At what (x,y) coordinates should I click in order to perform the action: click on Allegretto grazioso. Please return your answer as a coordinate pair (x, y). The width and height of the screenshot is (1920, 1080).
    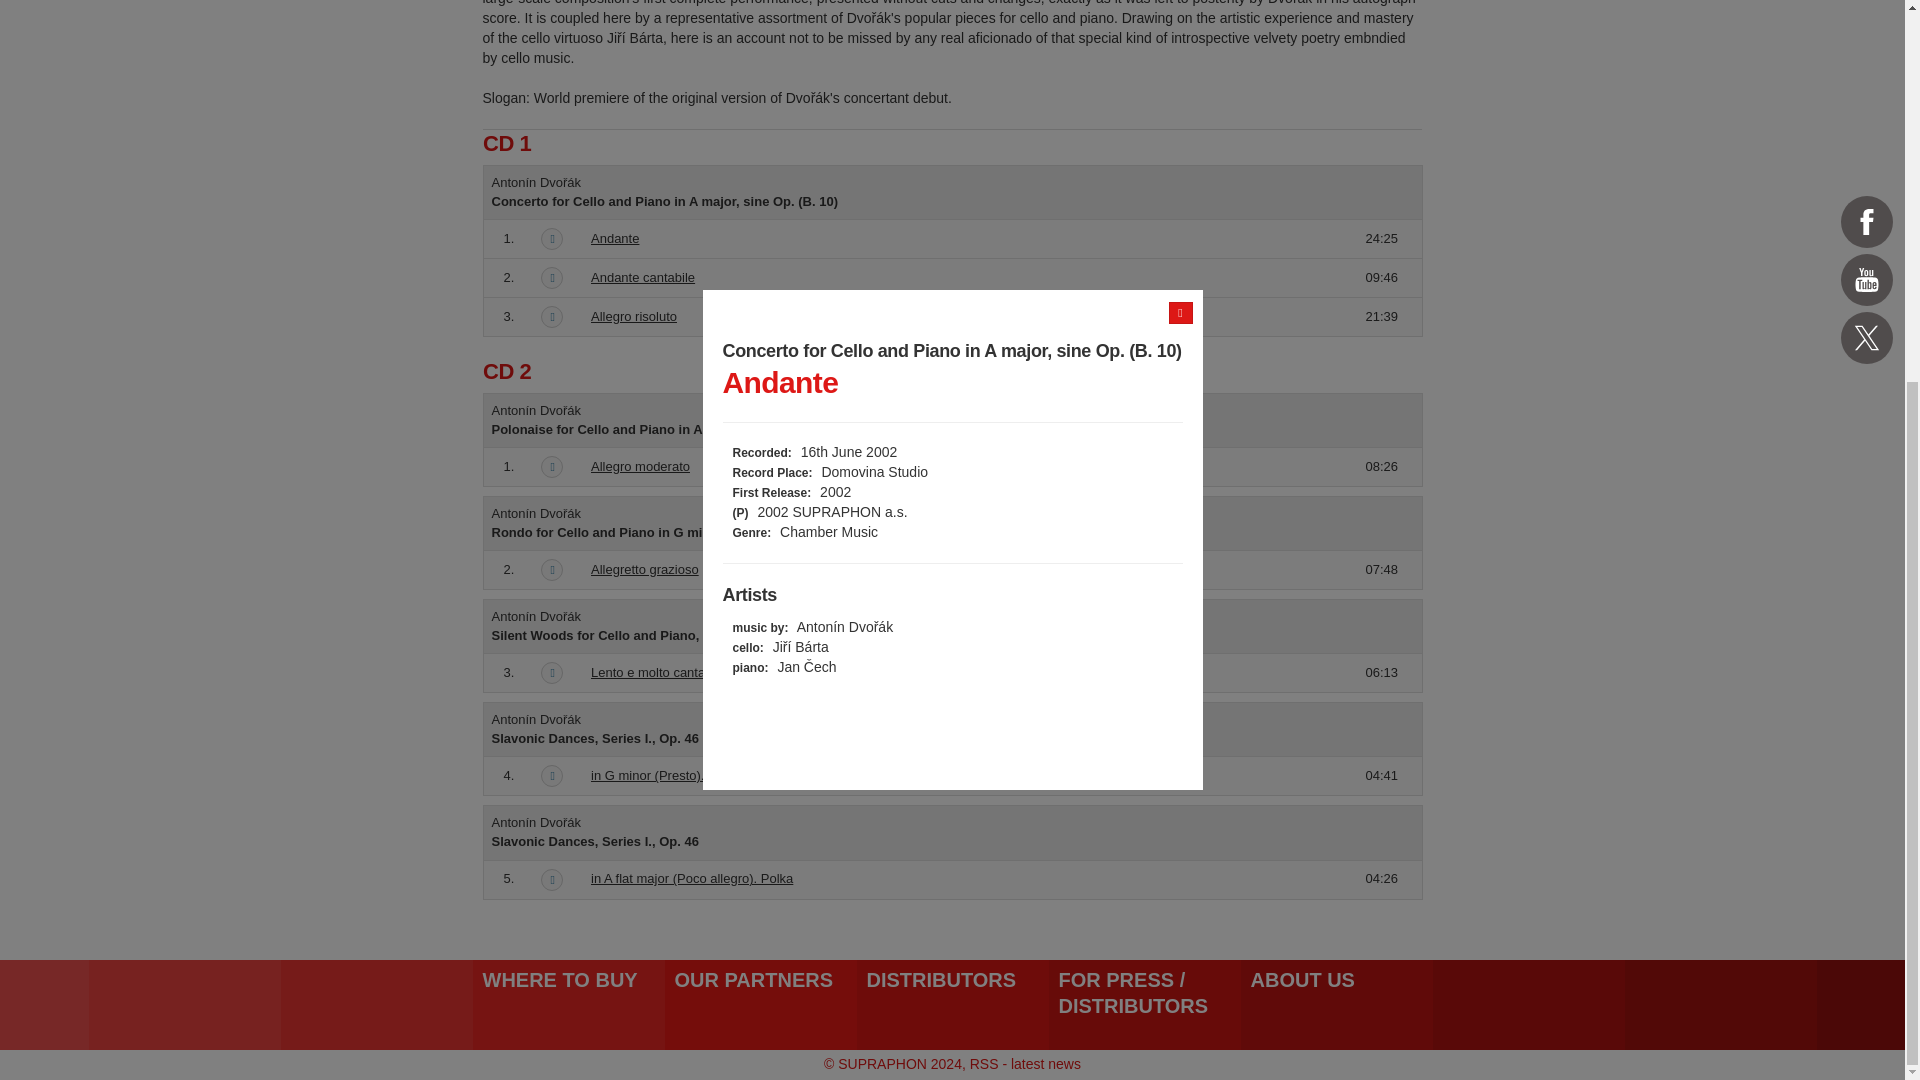
    Looking at the image, I should click on (644, 568).